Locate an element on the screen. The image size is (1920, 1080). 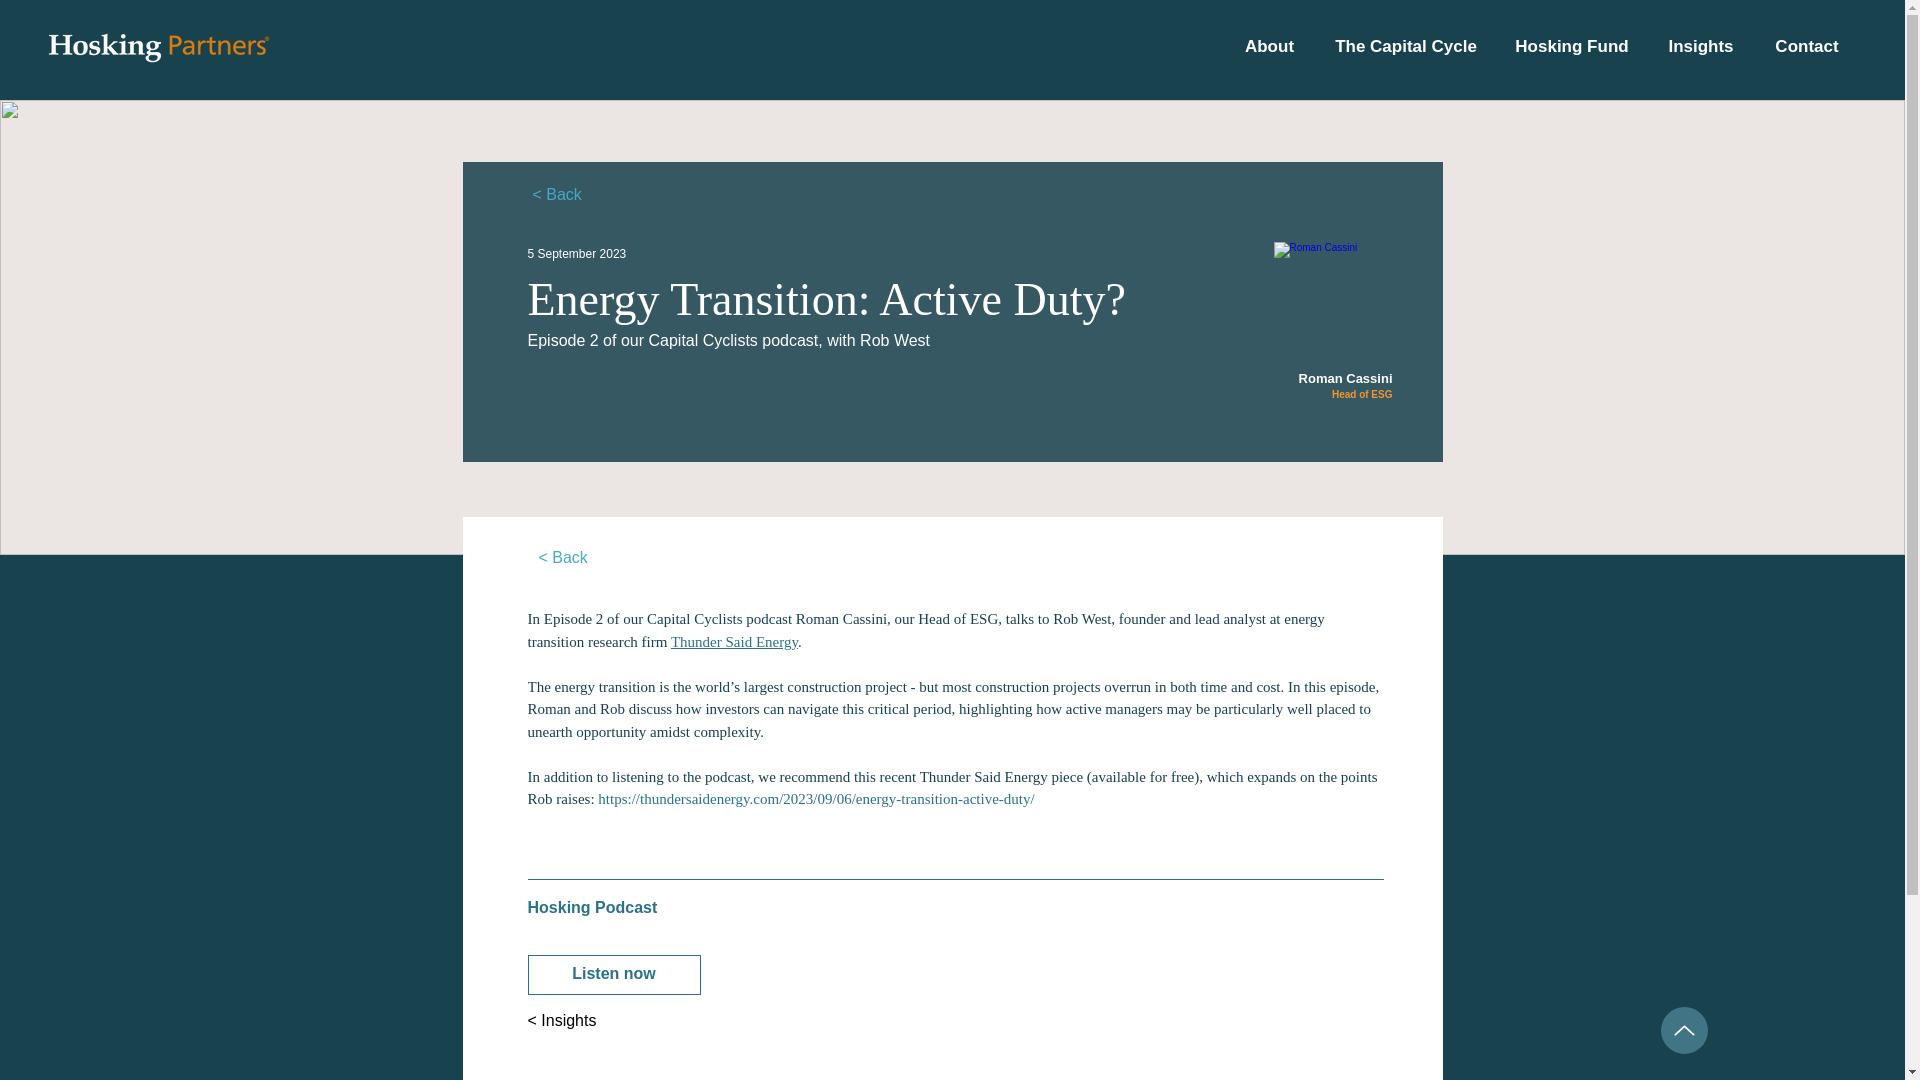
Insights is located at coordinates (1700, 46).